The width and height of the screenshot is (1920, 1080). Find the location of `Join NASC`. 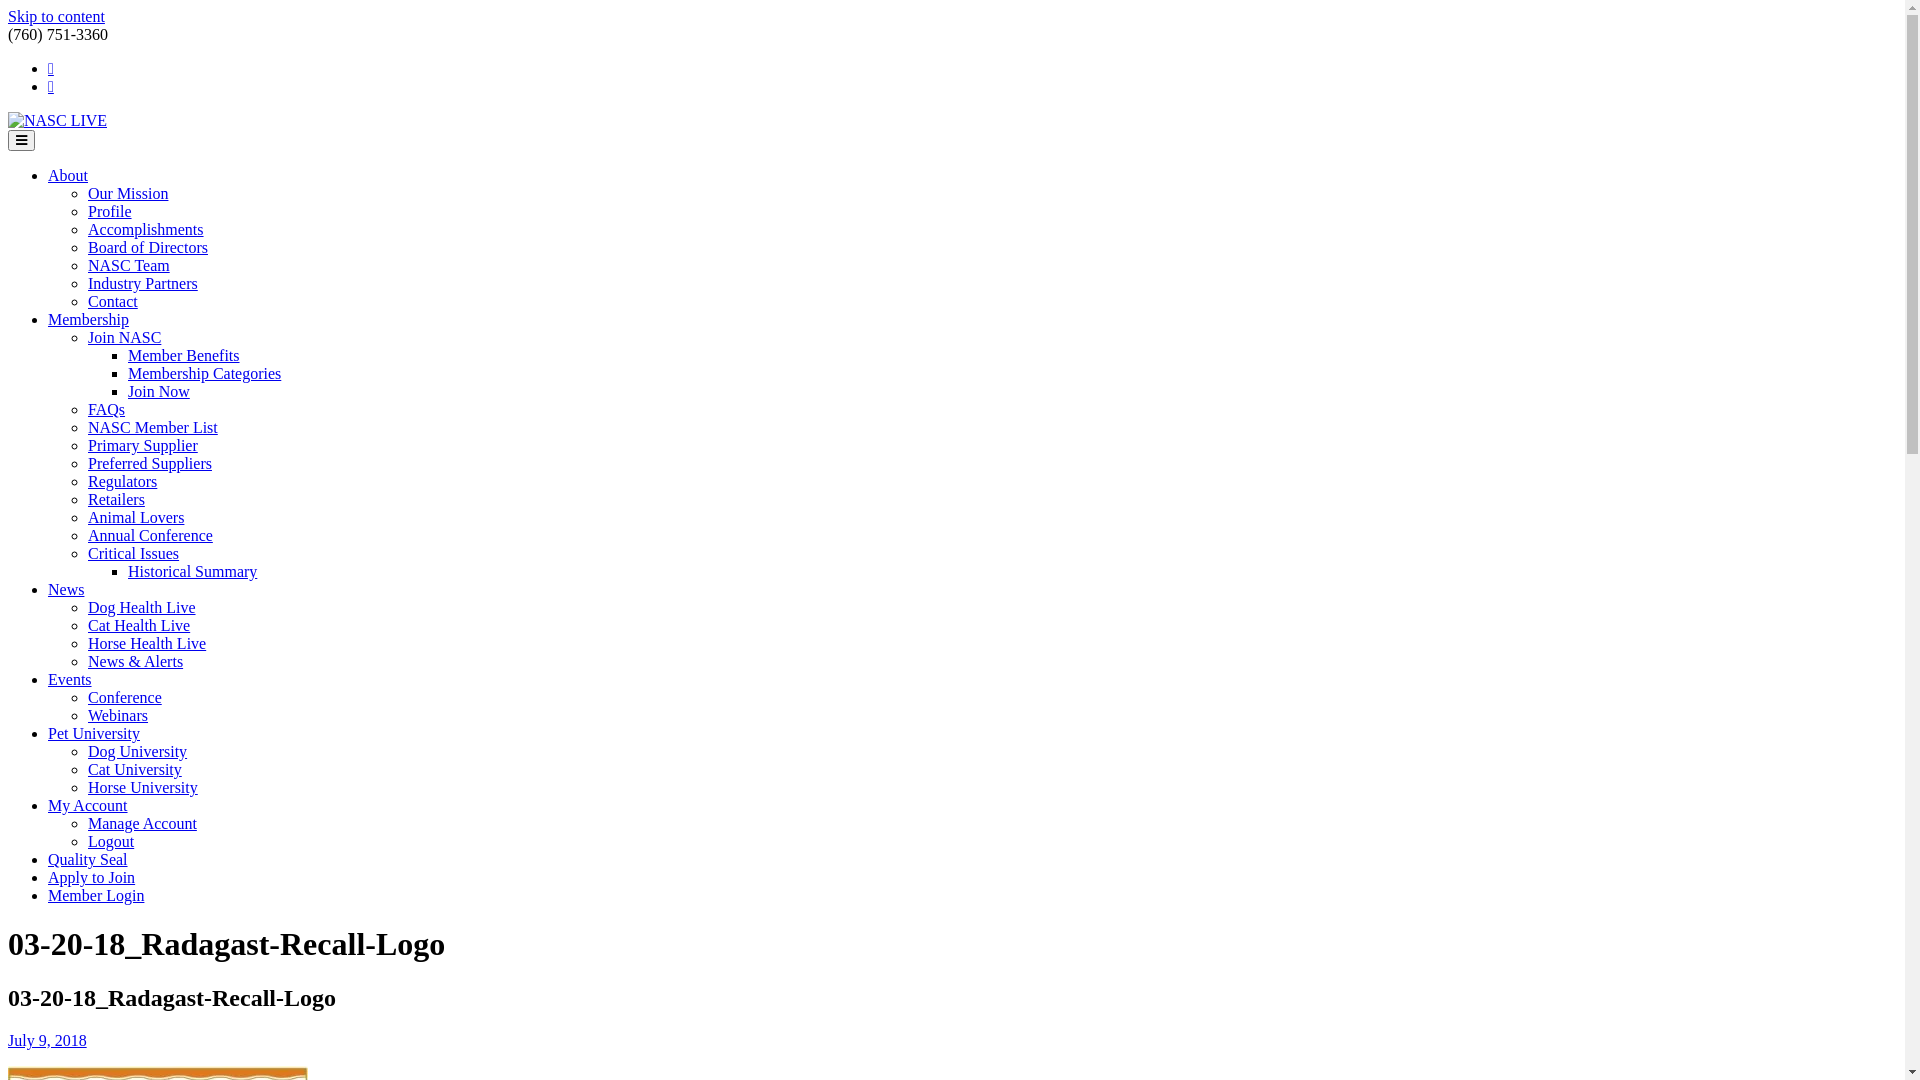

Join NASC is located at coordinates (124, 338).